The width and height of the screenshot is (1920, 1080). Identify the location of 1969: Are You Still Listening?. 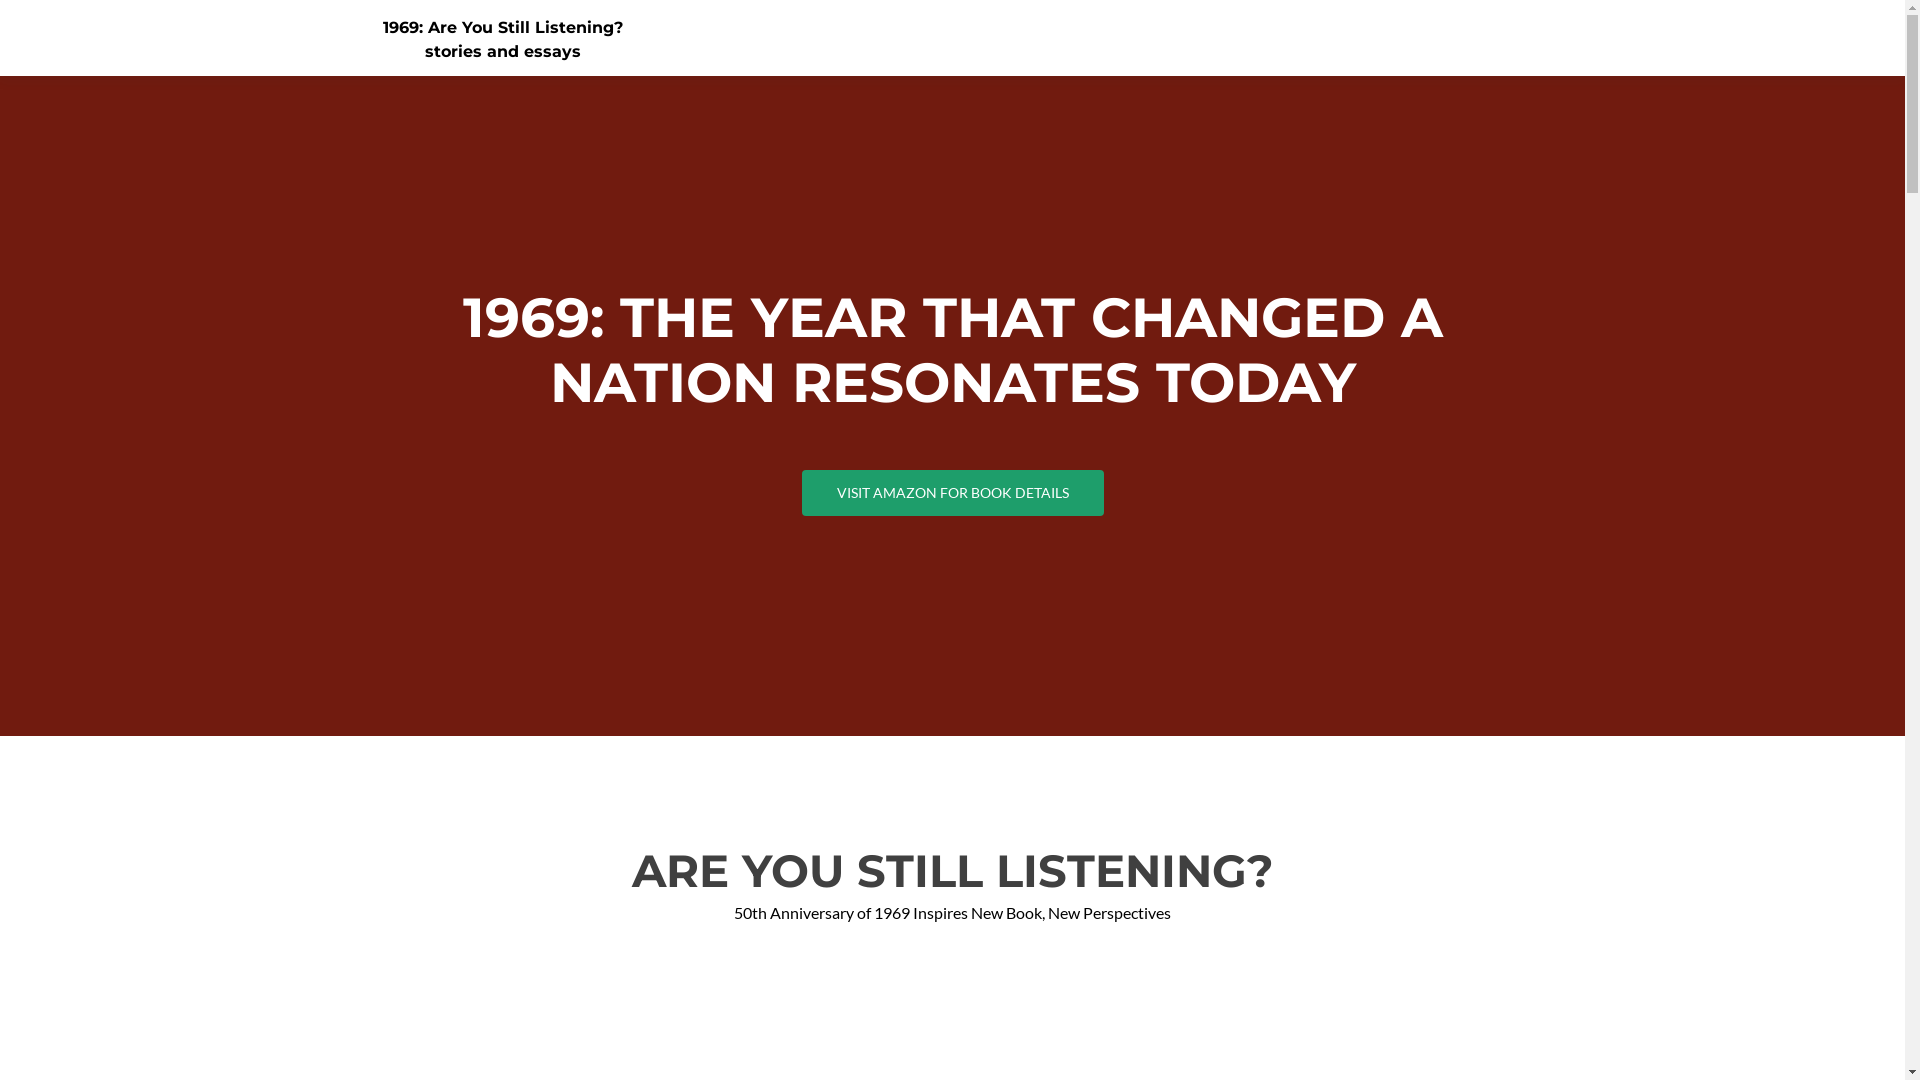
(502, 28).